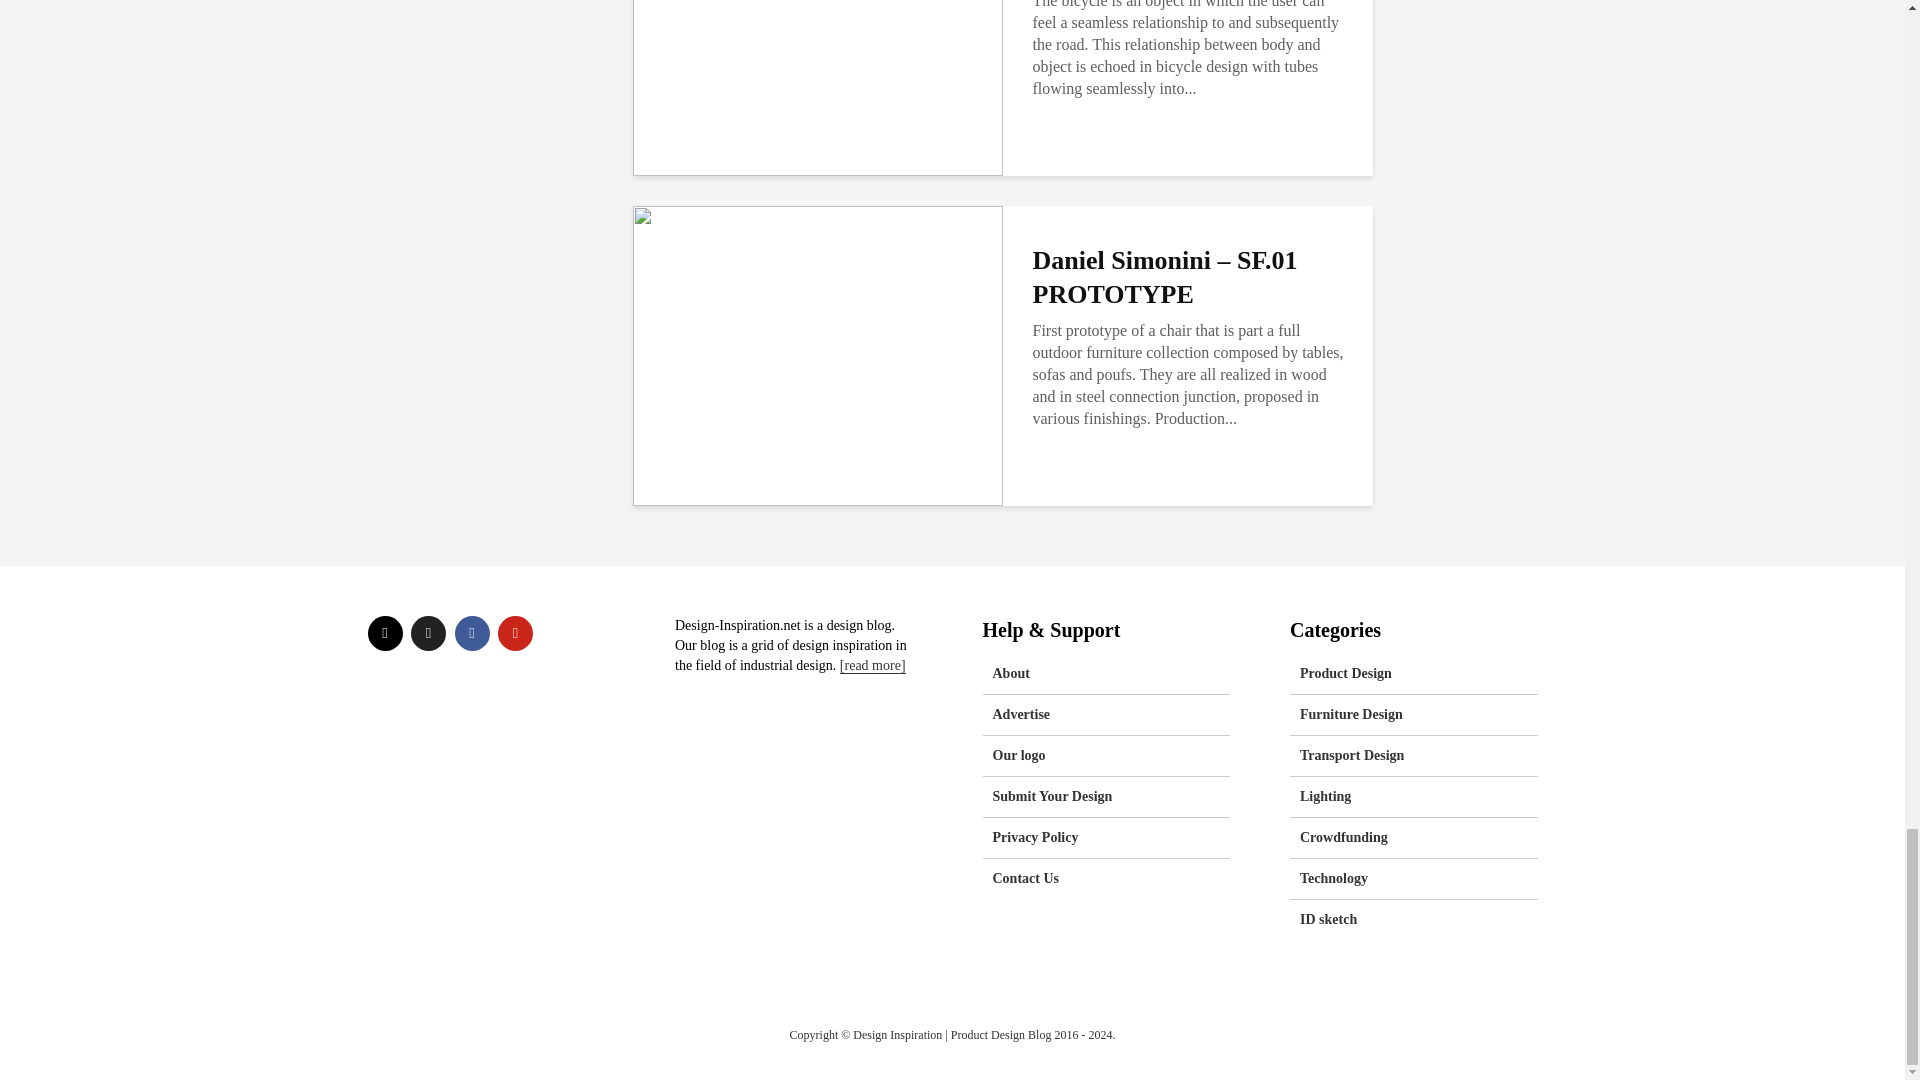 The height and width of the screenshot is (1080, 1920). Describe the element at coordinates (515, 633) in the screenshot. I see `Pinterest` at that location.